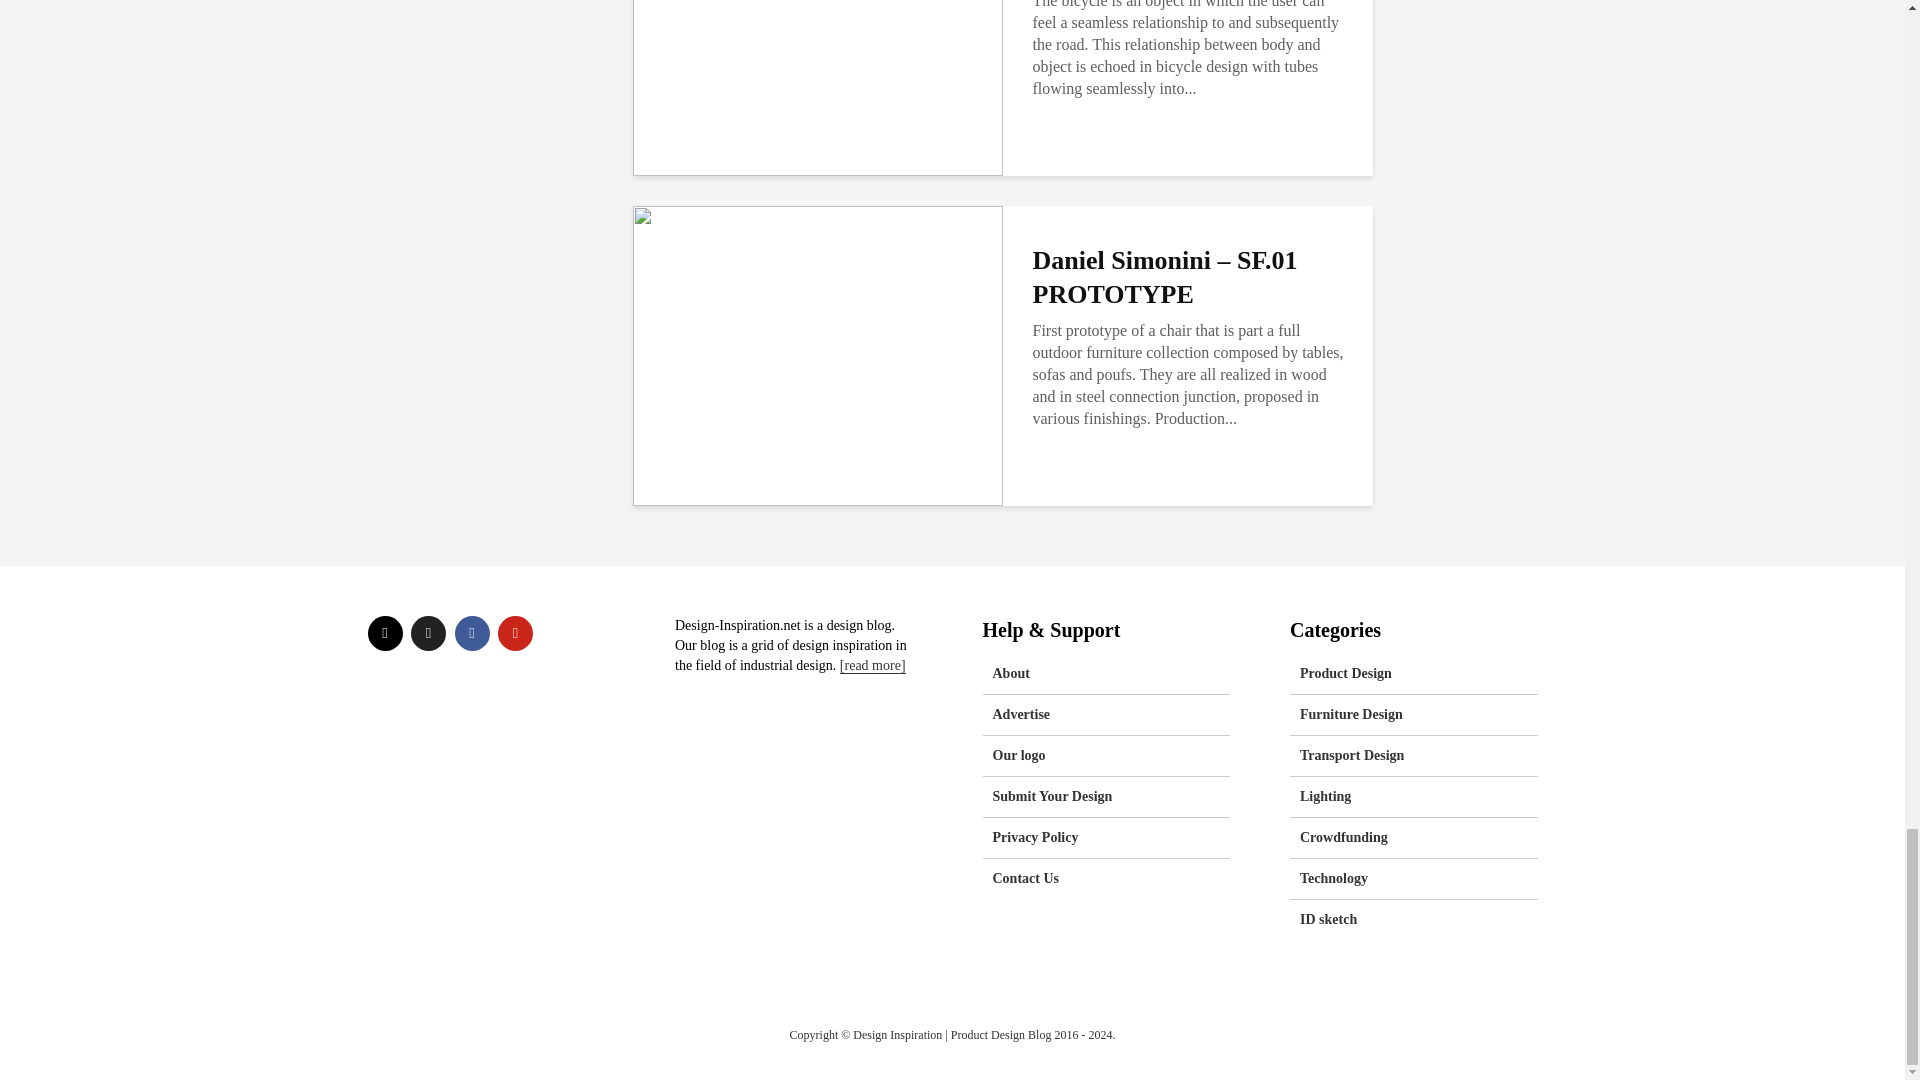 The height and width of the screenshot is (1080, 1920). Describe the element at coordinates (515, 633) in the screenshot. I see `Pinterest` at that location.